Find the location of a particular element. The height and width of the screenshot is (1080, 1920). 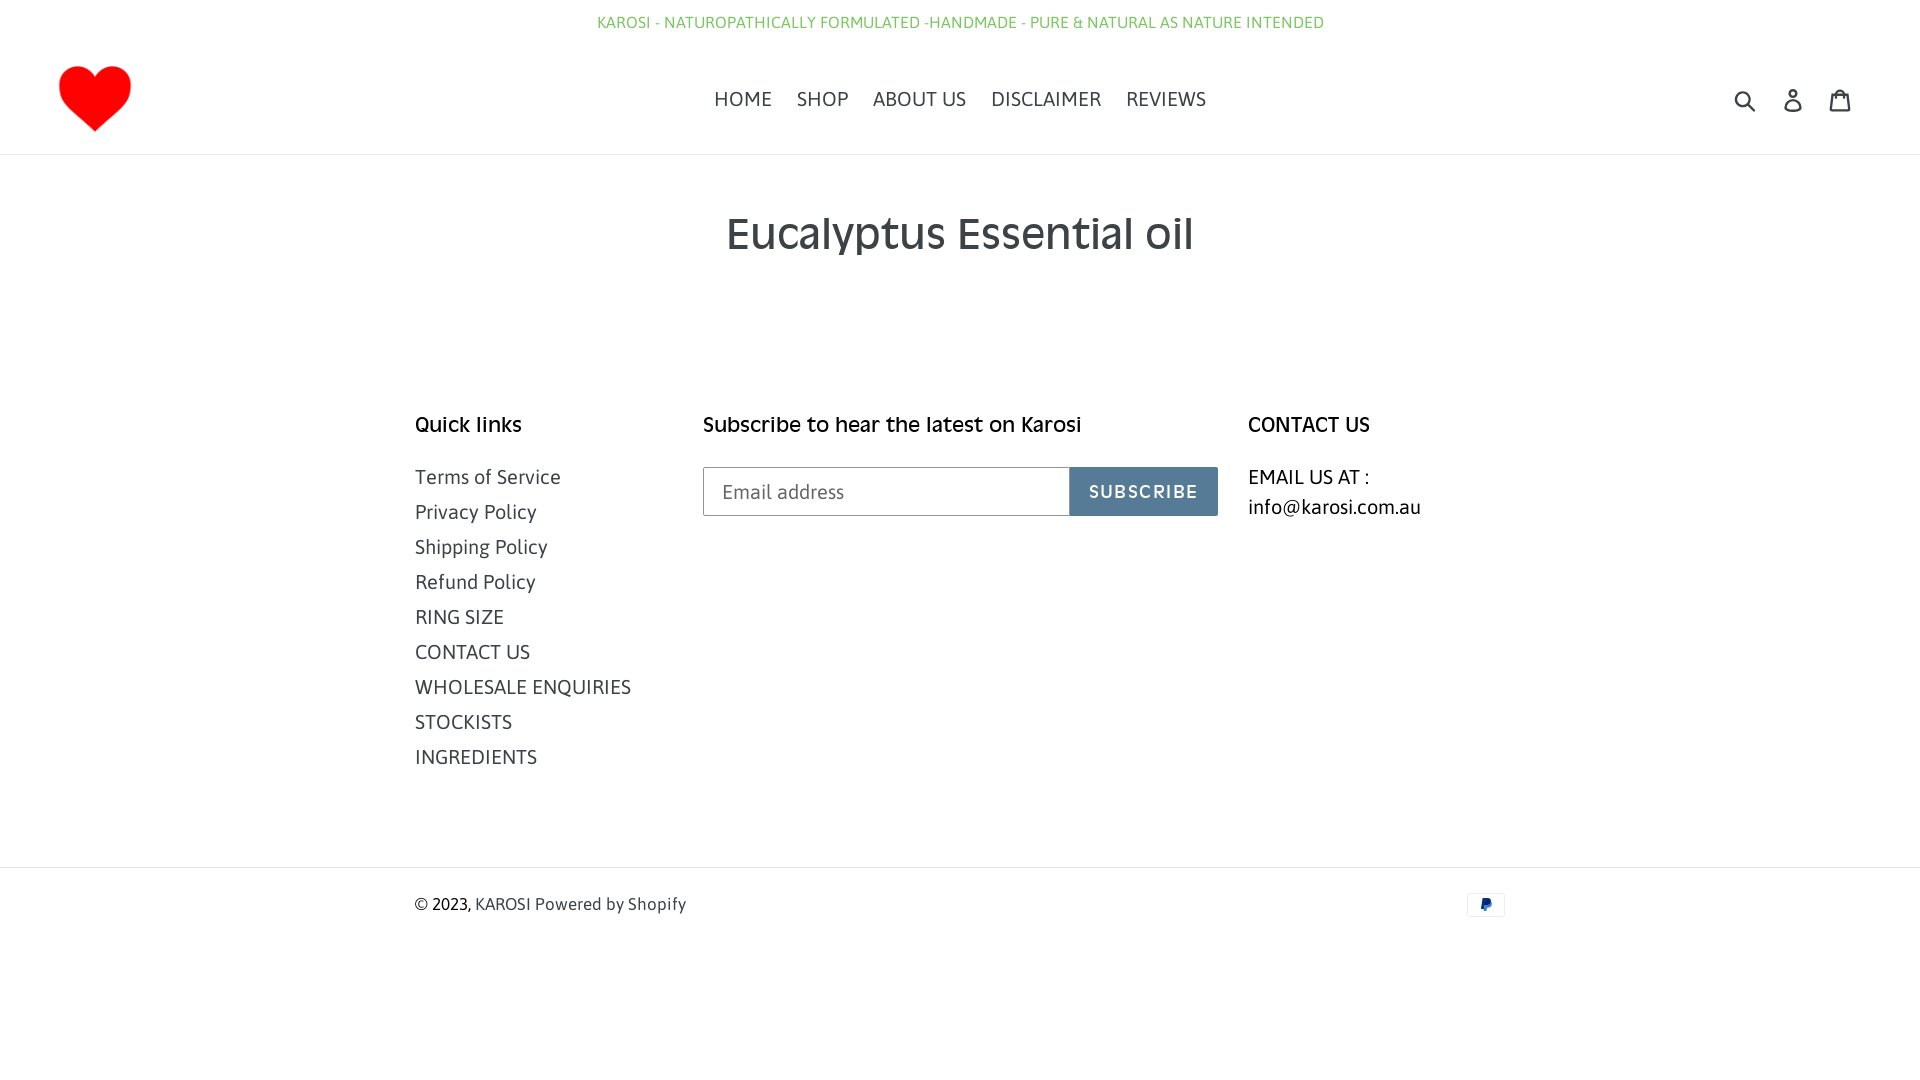

Refund Policy is located at coordinates (476, 582).